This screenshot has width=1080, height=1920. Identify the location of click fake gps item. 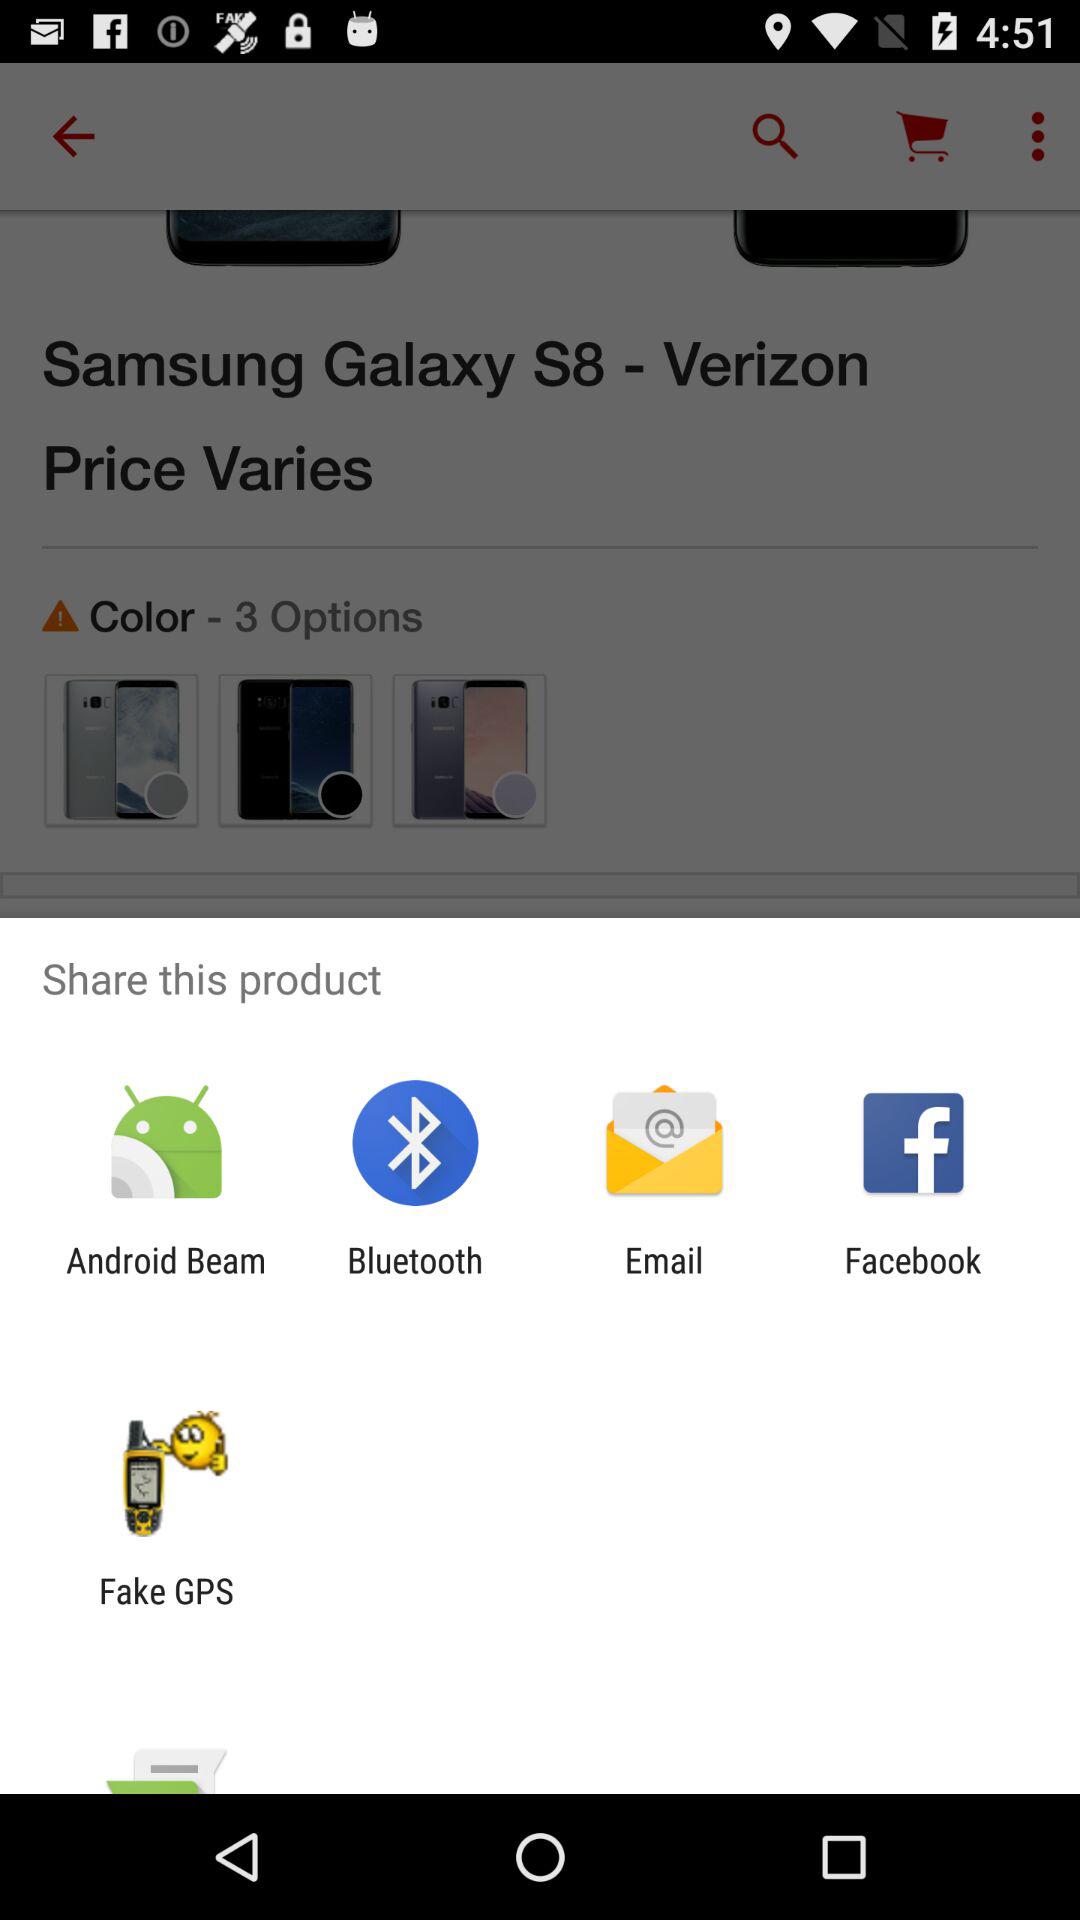
(166, 1612).